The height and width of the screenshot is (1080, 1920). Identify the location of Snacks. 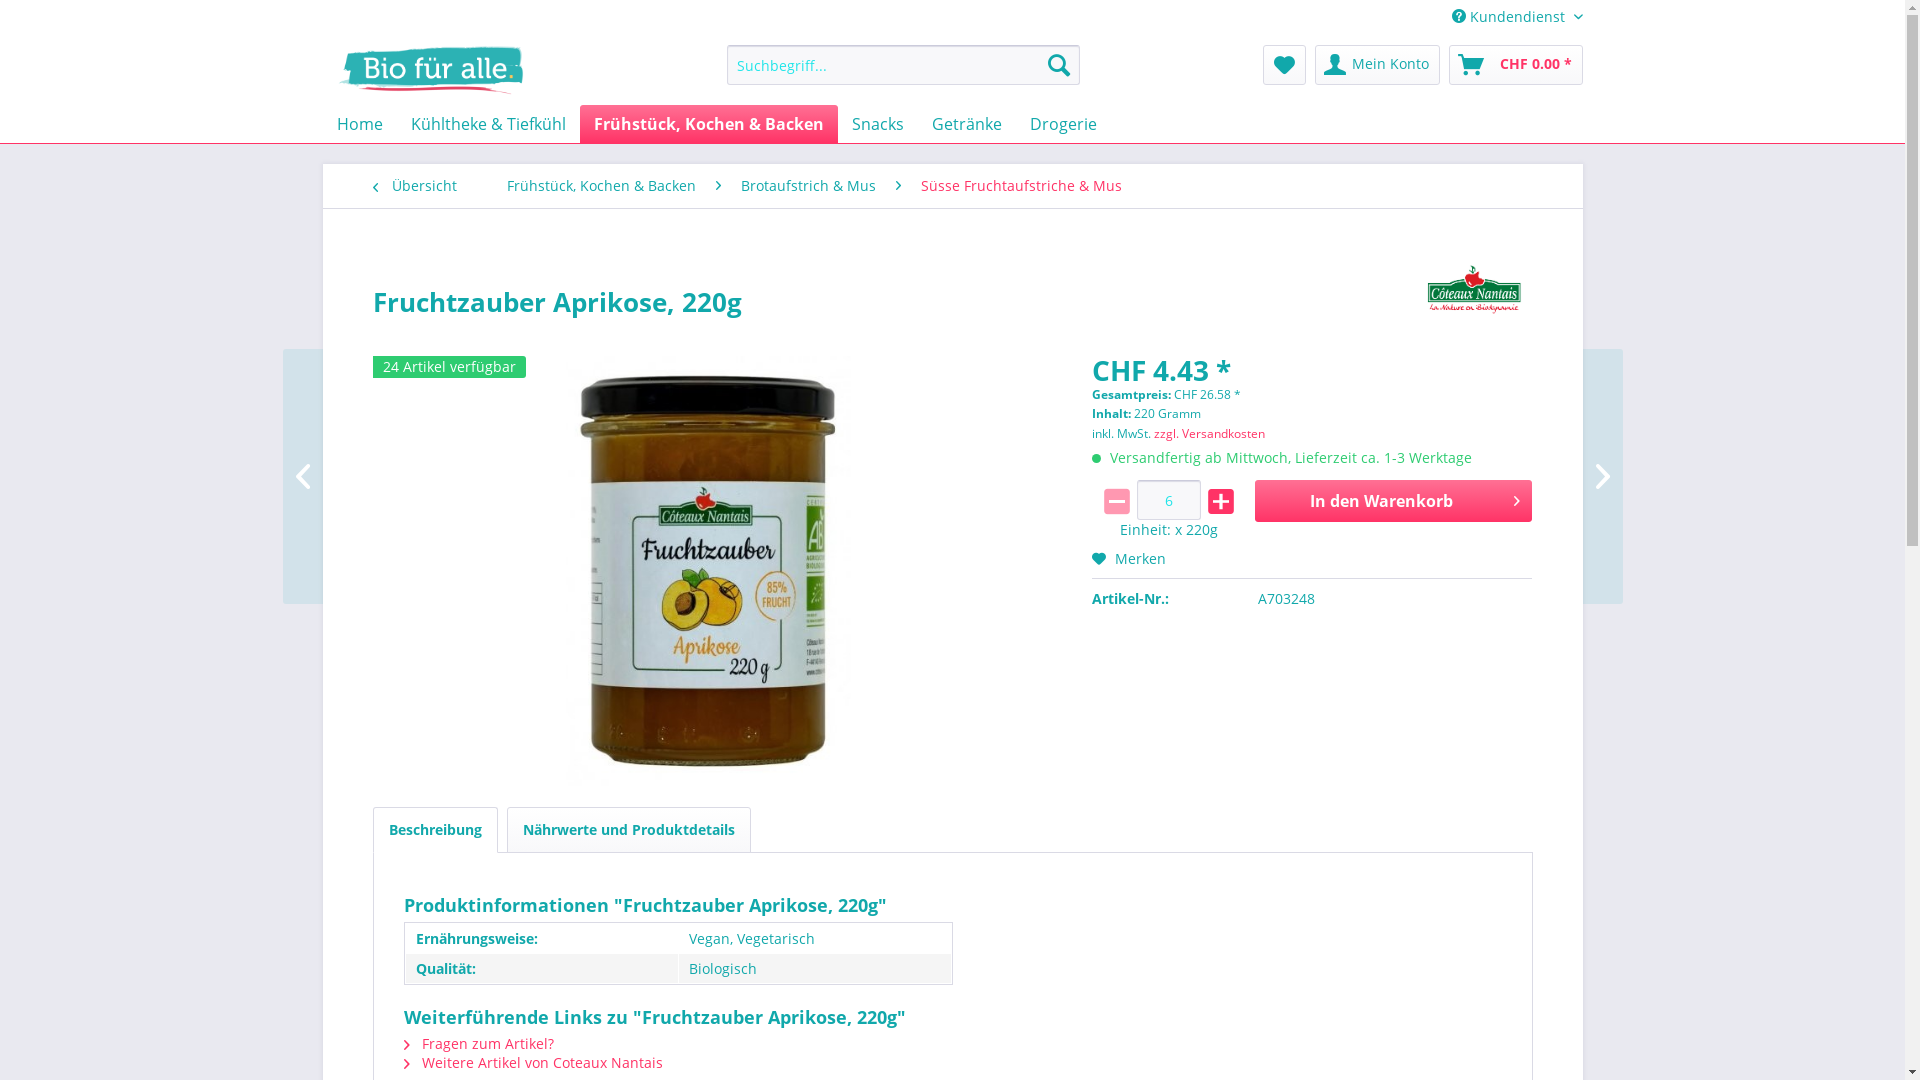
(878, 124).